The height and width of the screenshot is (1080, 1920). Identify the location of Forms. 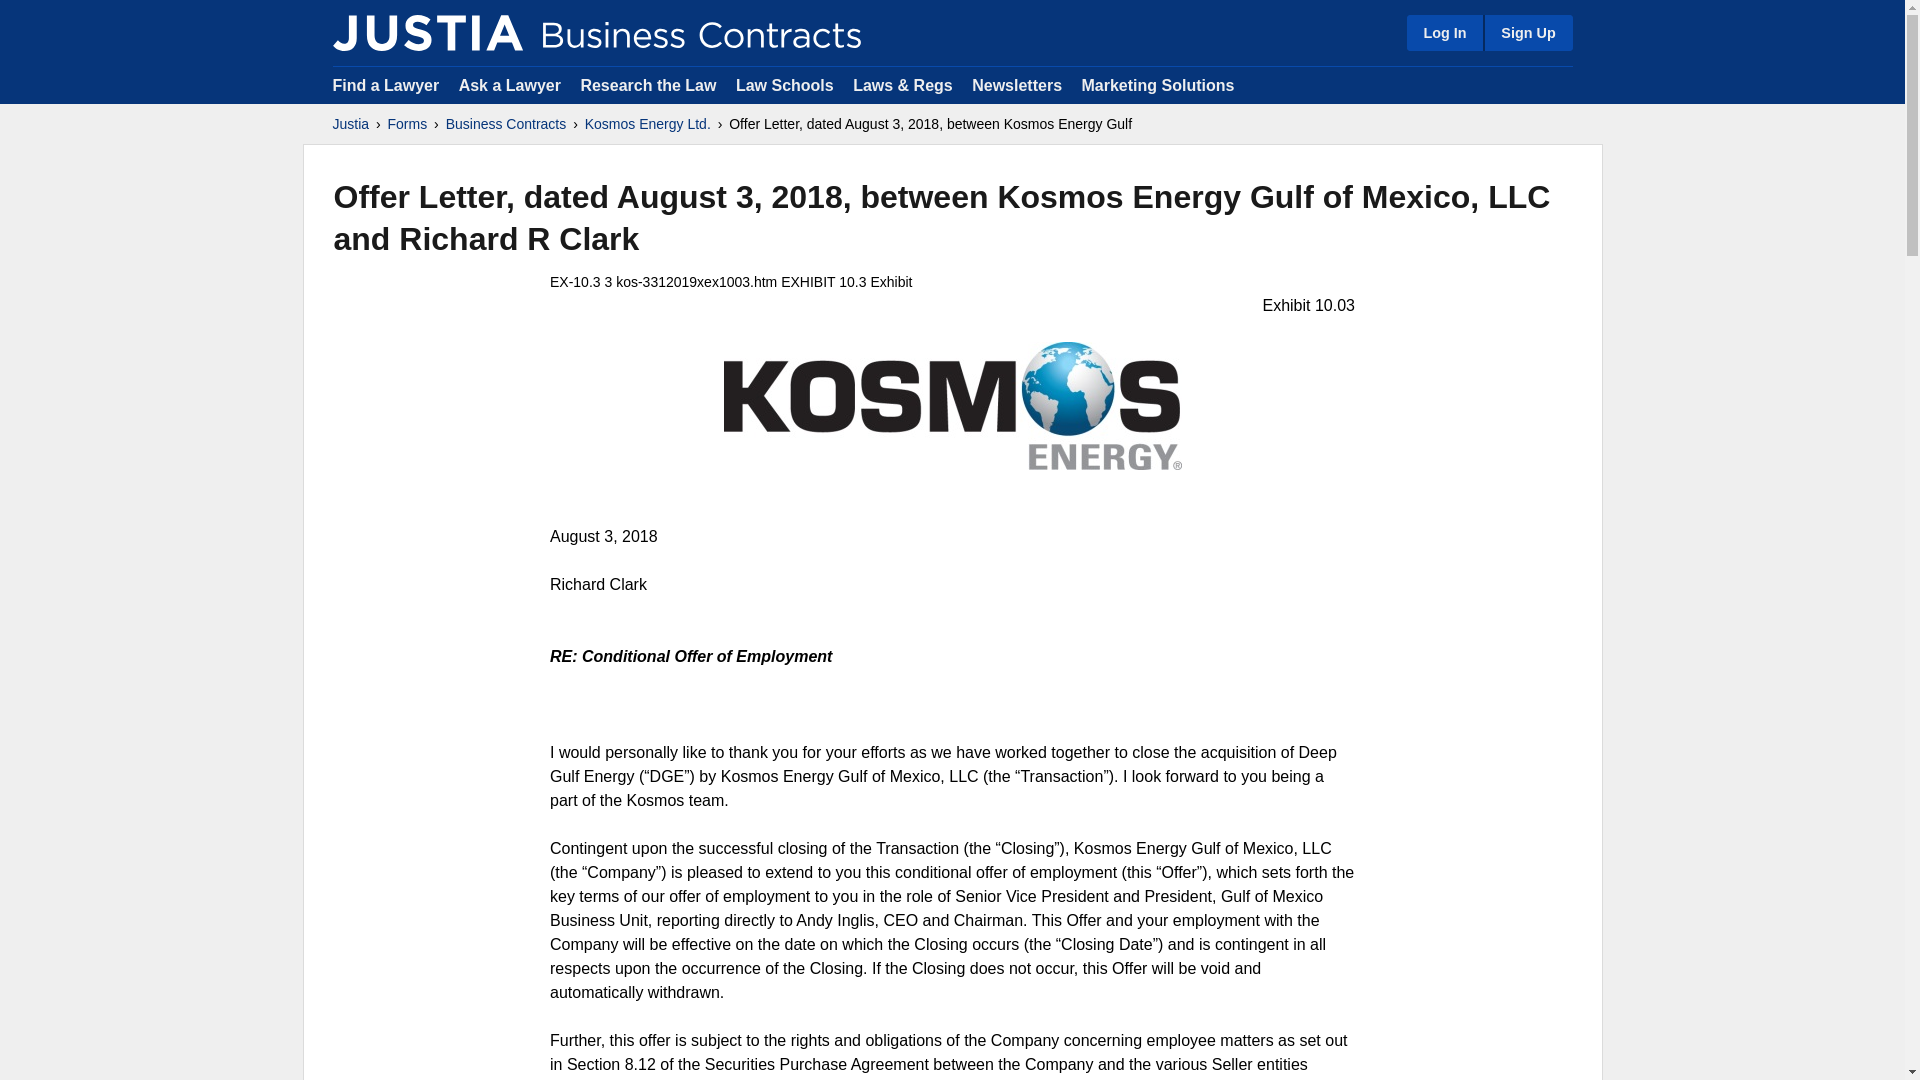
(408, 124).